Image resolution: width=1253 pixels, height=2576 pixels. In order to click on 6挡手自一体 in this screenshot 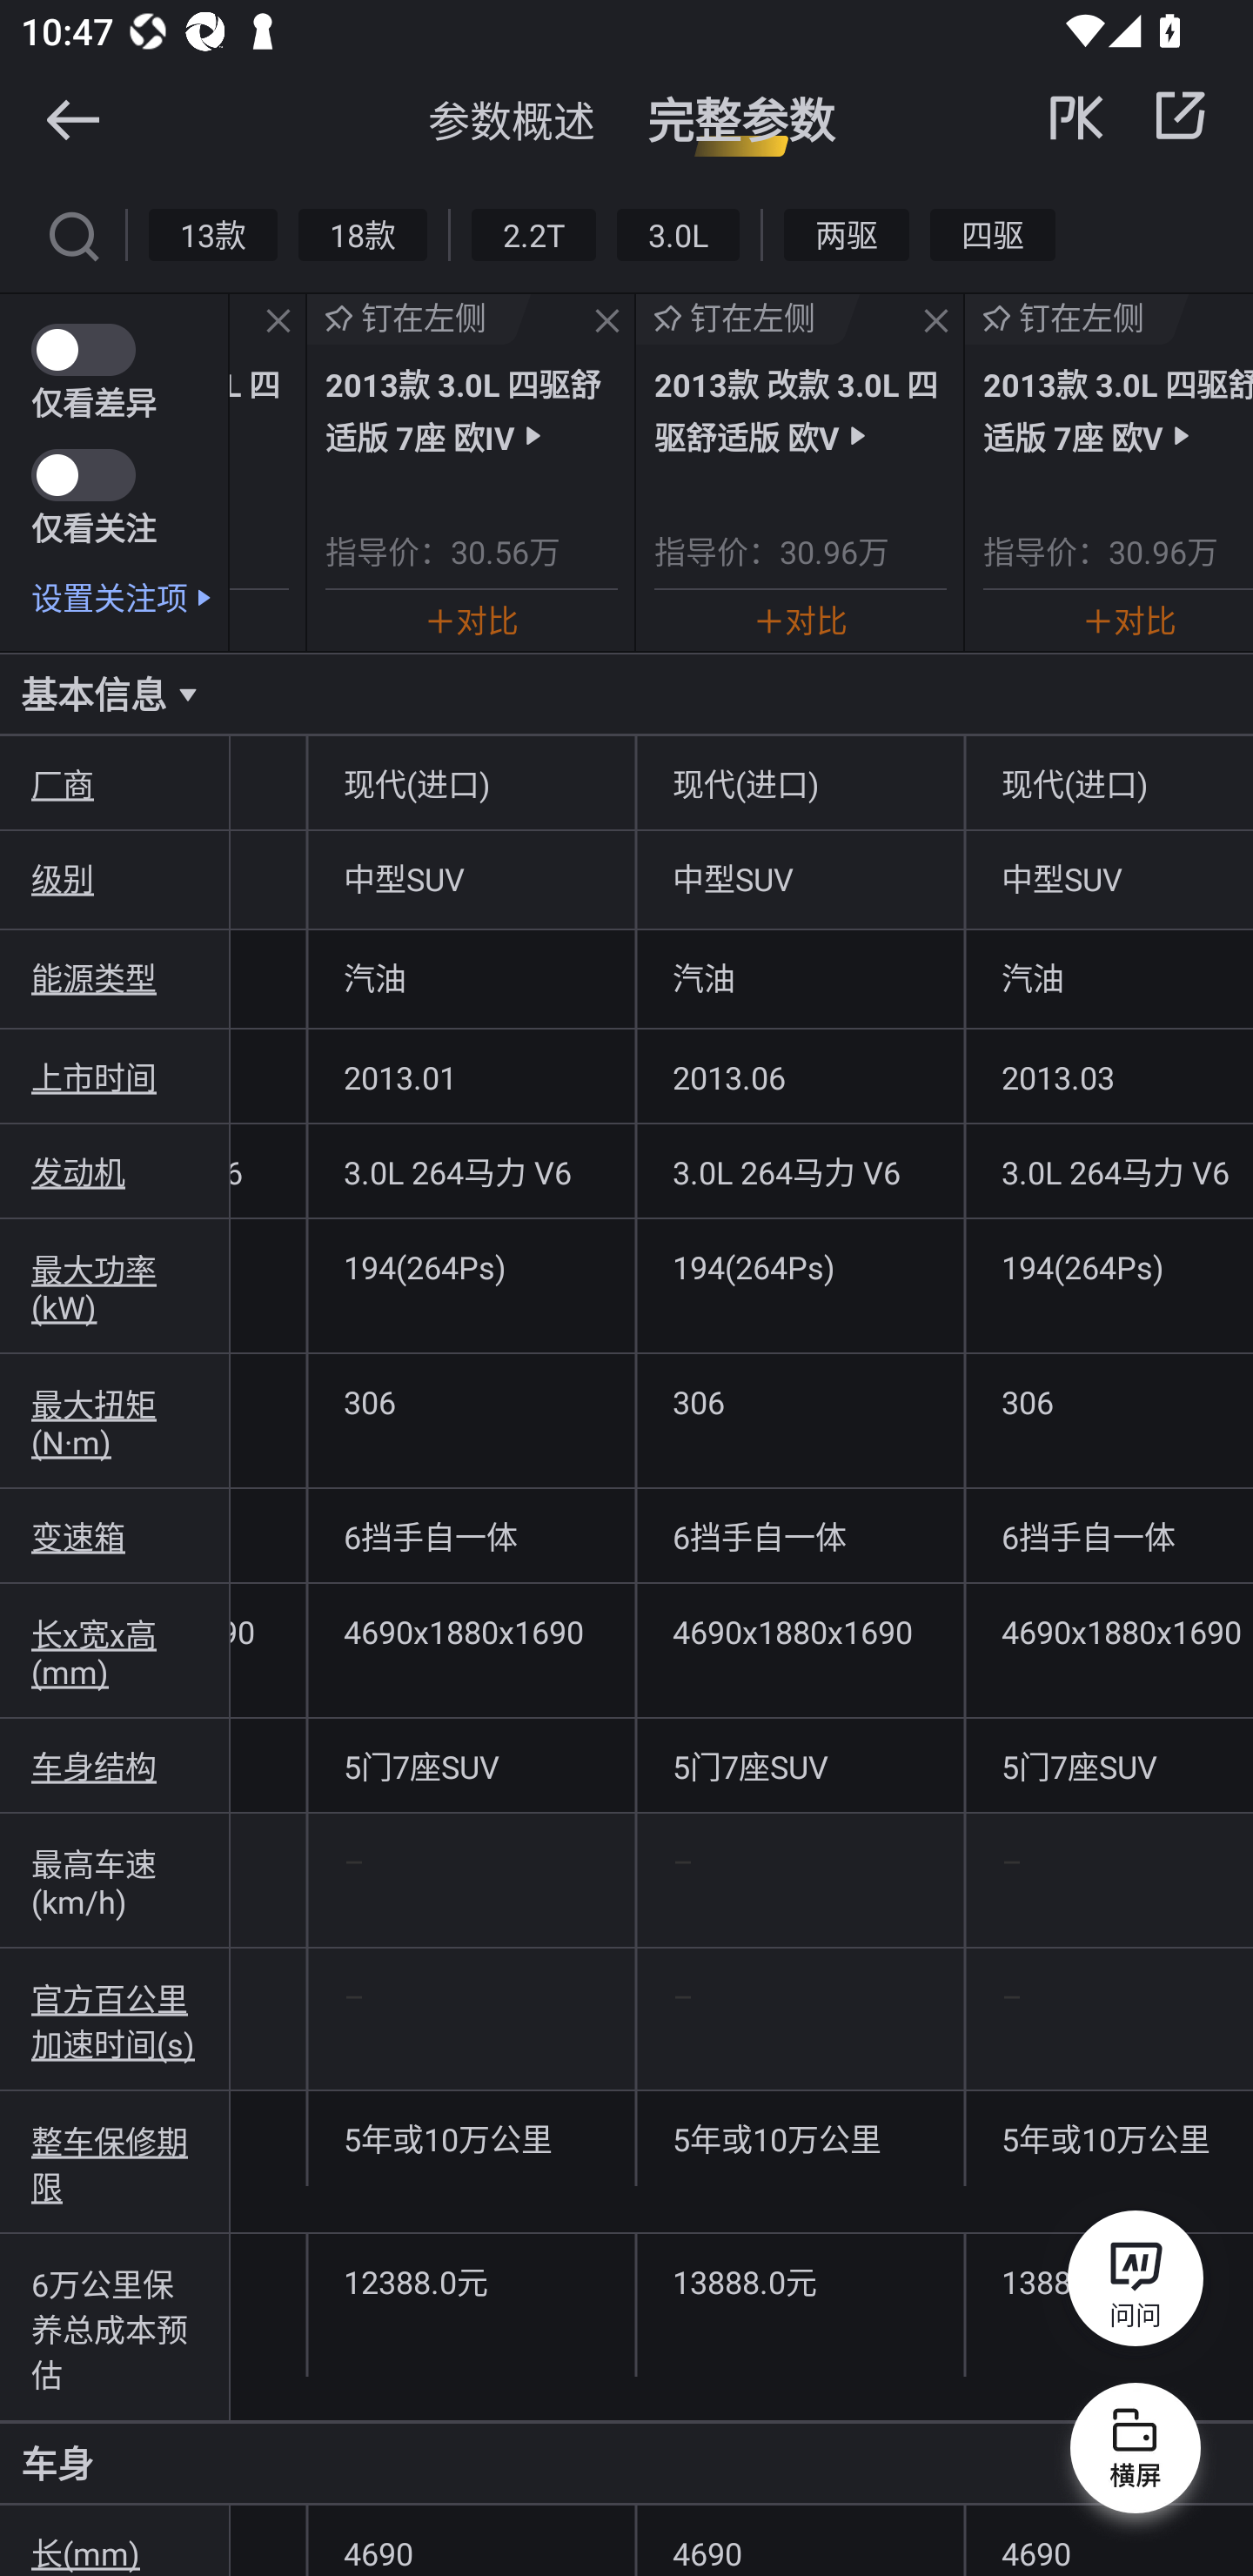, I will do `click(1109, 1536)`.